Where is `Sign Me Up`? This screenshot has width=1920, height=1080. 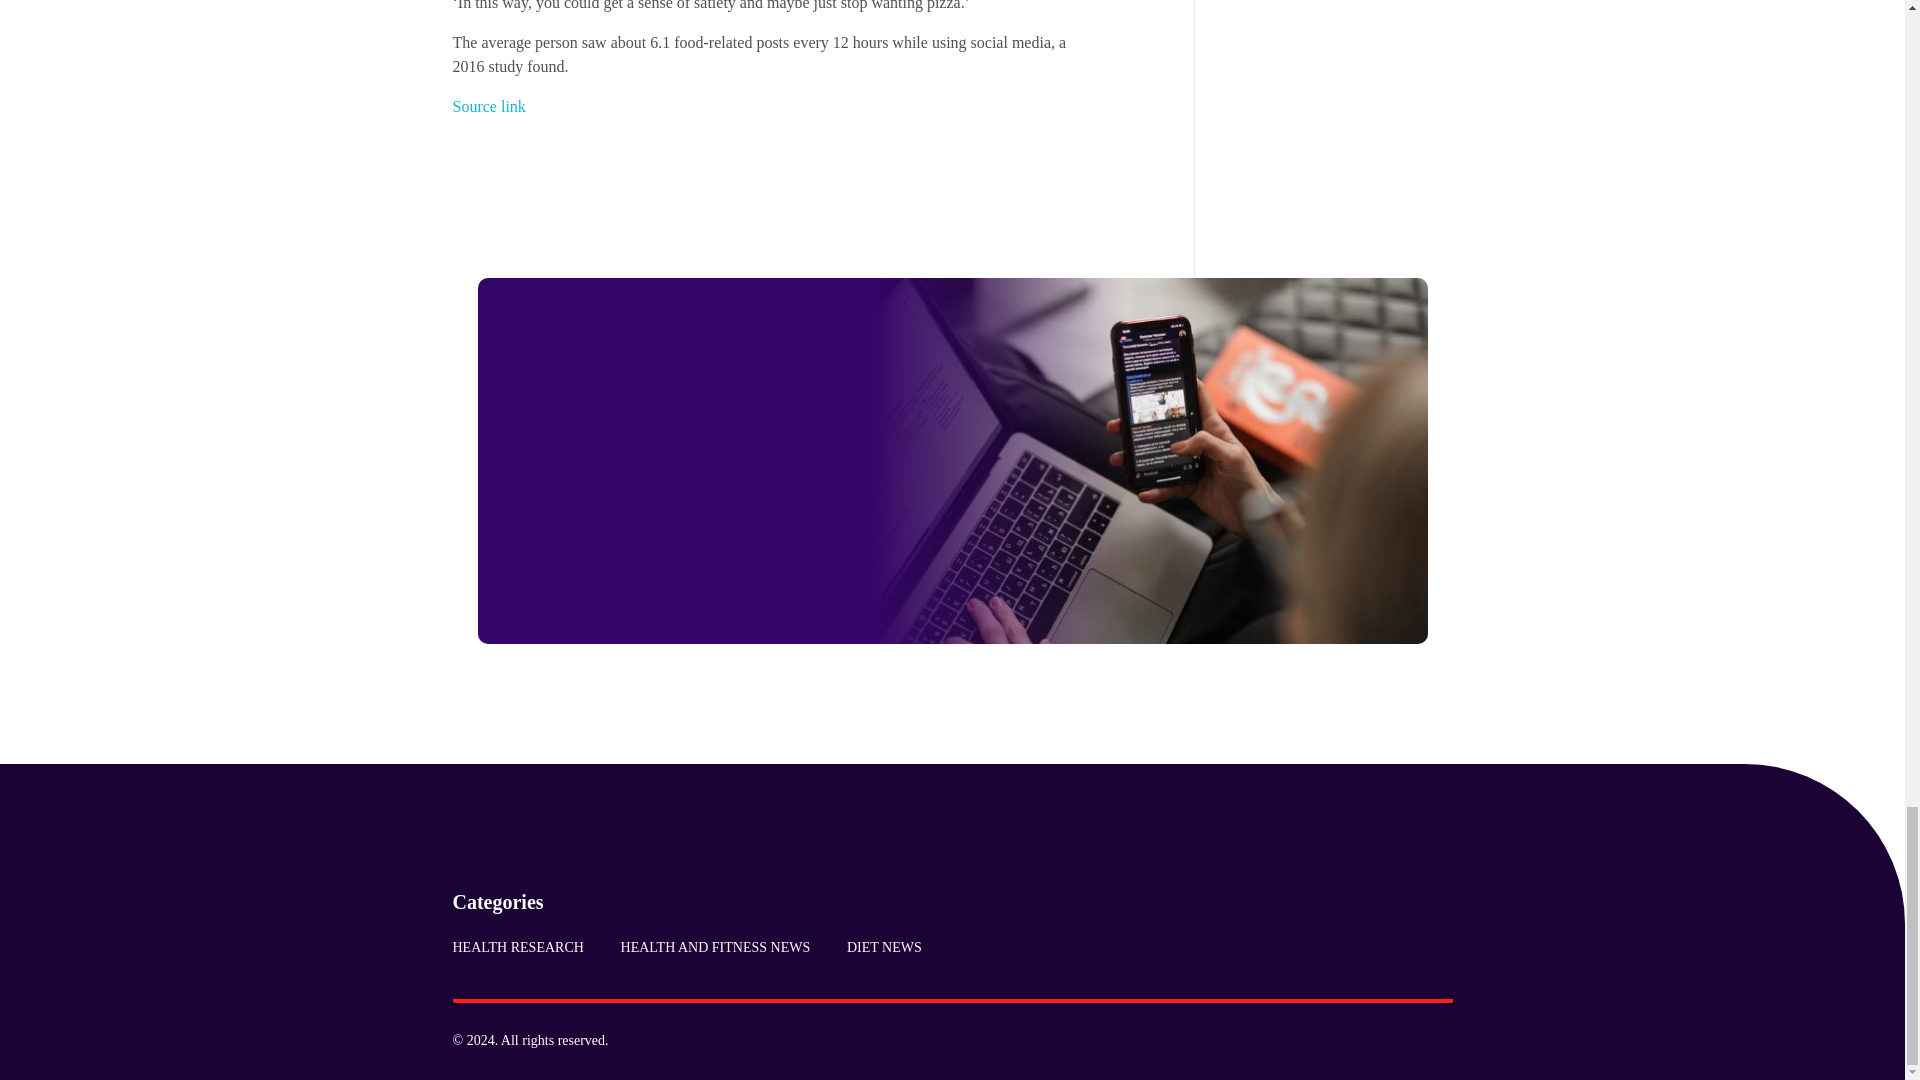 Sign Me Up is located at coordinates (706, 574).